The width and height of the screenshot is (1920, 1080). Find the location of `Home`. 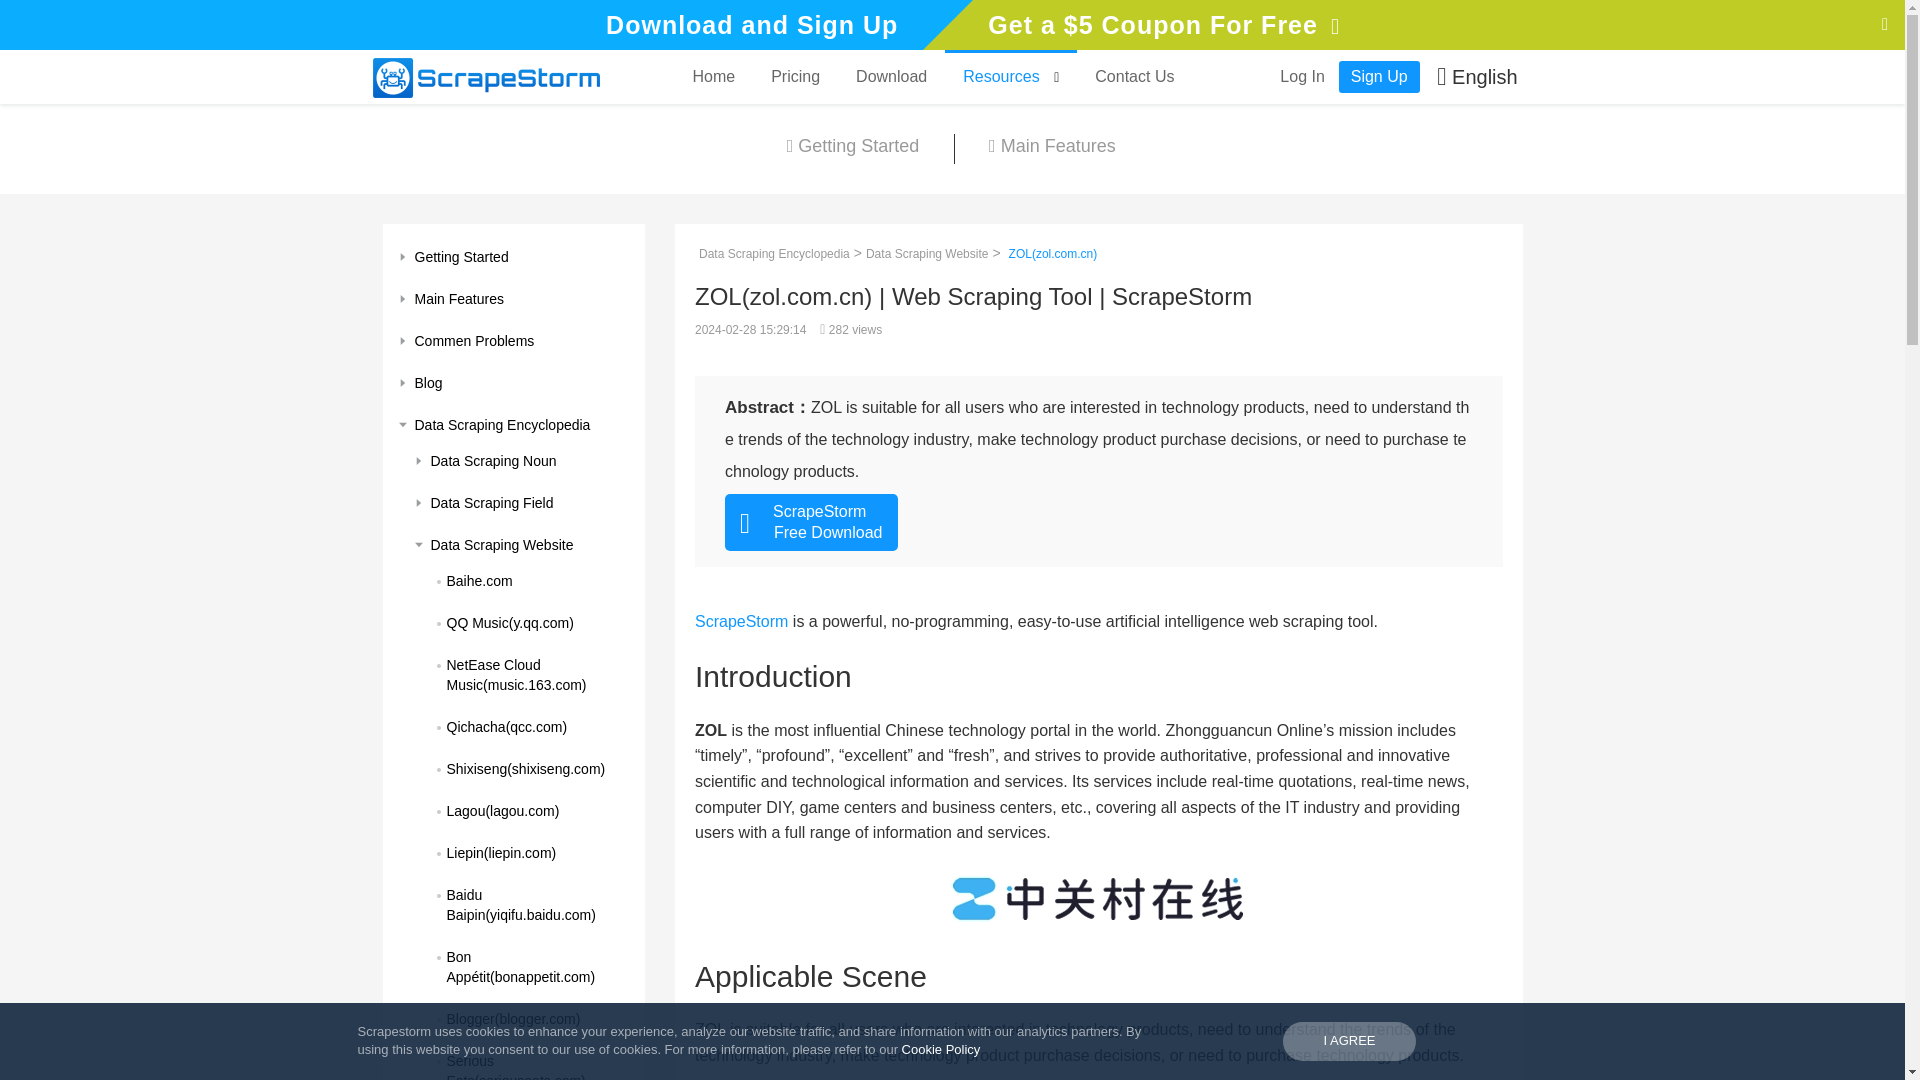

Home is located at coordinates (712, 76).